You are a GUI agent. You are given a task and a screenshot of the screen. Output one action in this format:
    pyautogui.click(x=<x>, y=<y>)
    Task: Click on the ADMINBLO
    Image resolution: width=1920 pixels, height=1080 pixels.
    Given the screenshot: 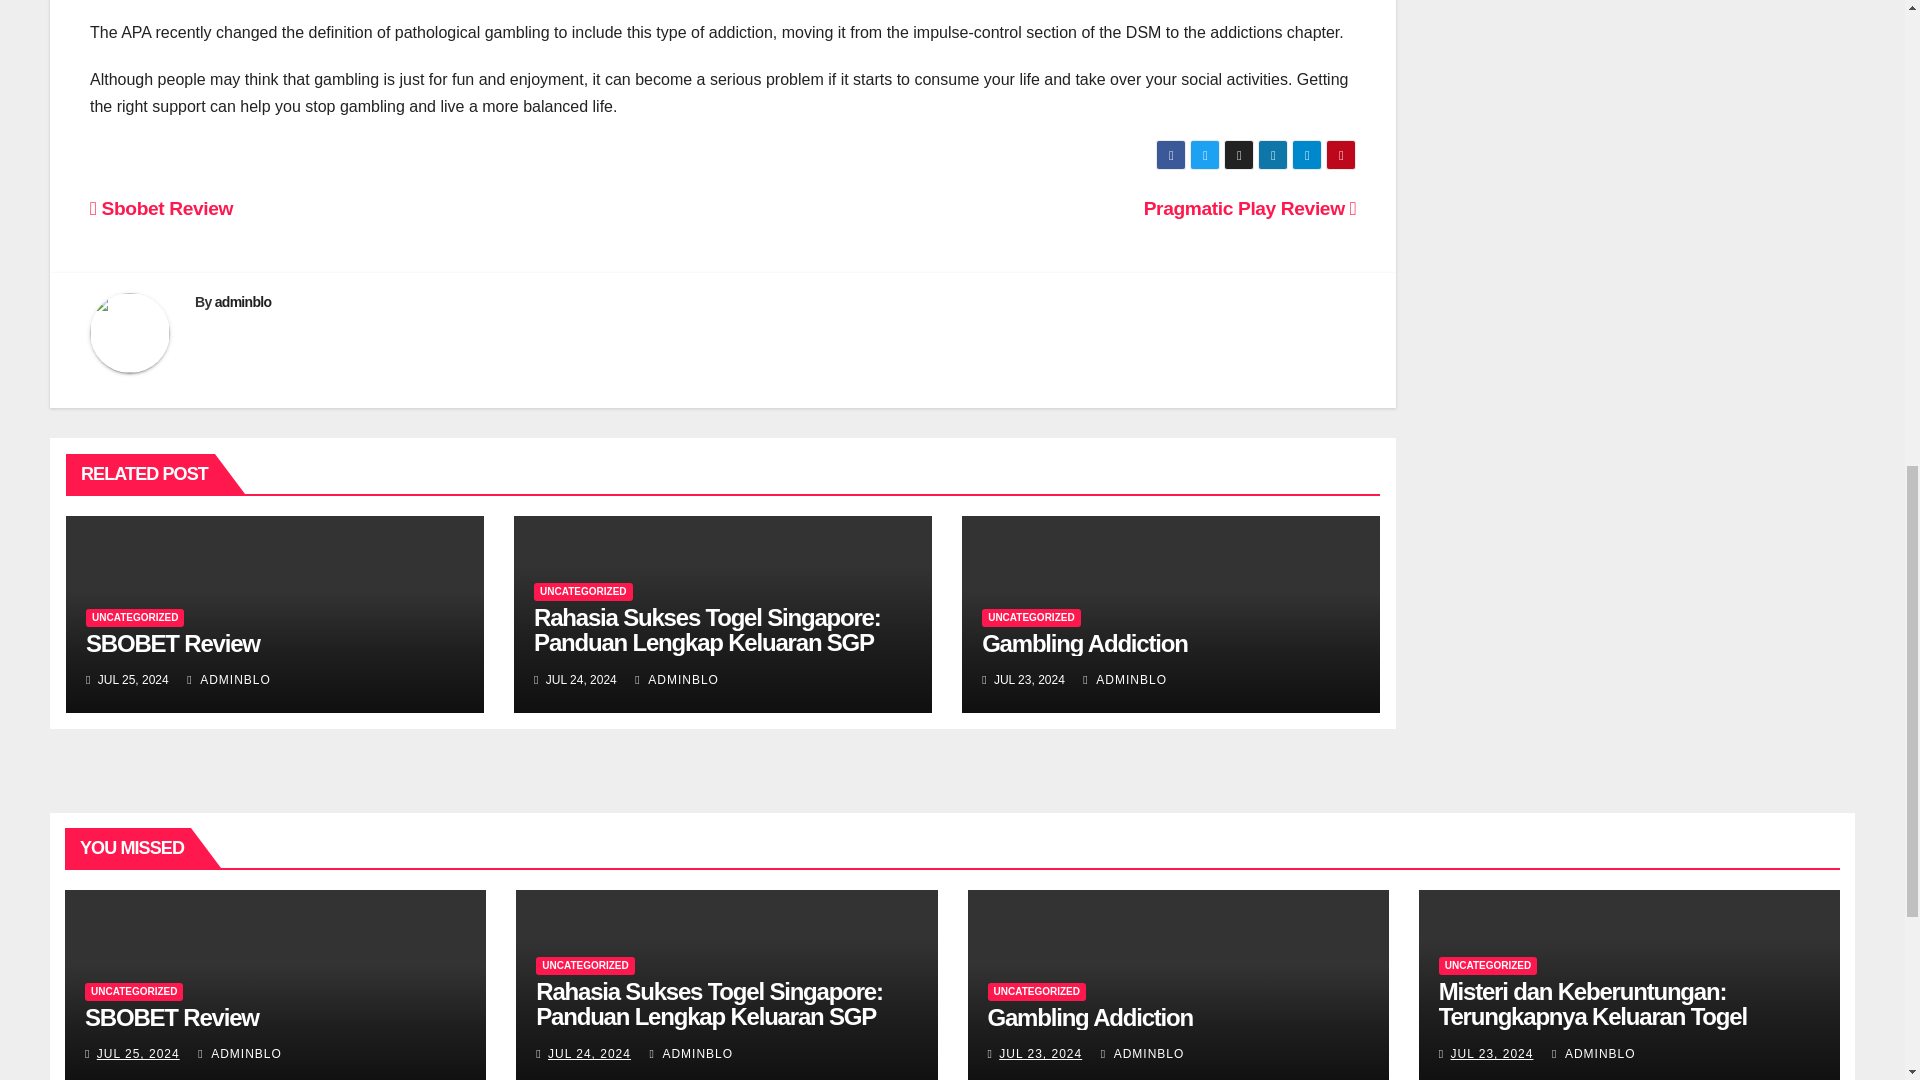 What is the action you would take?
    pyautogui.click(x=228, y=679)
    